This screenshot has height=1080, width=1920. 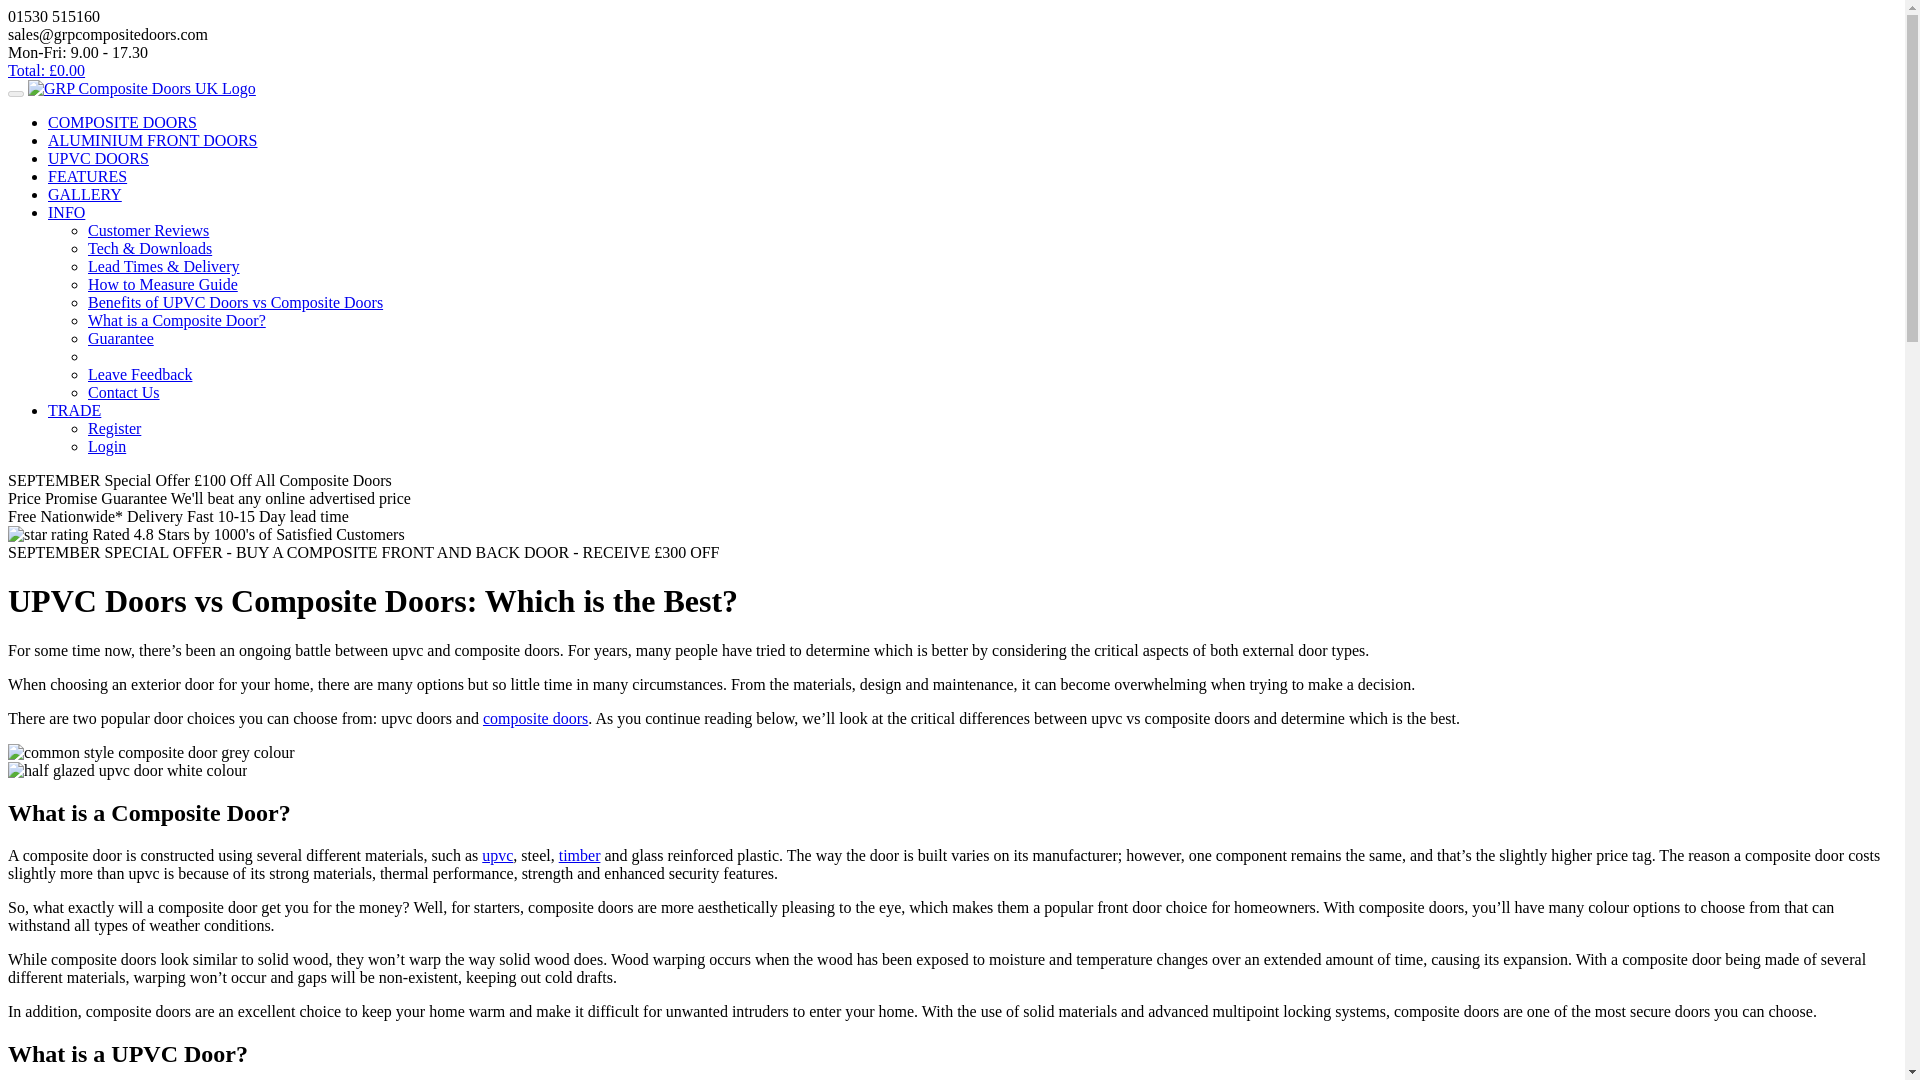 What do you see at coordinates (74, 410) in the screenshot?
I see `TRADE` at bounding box center [74, 410].